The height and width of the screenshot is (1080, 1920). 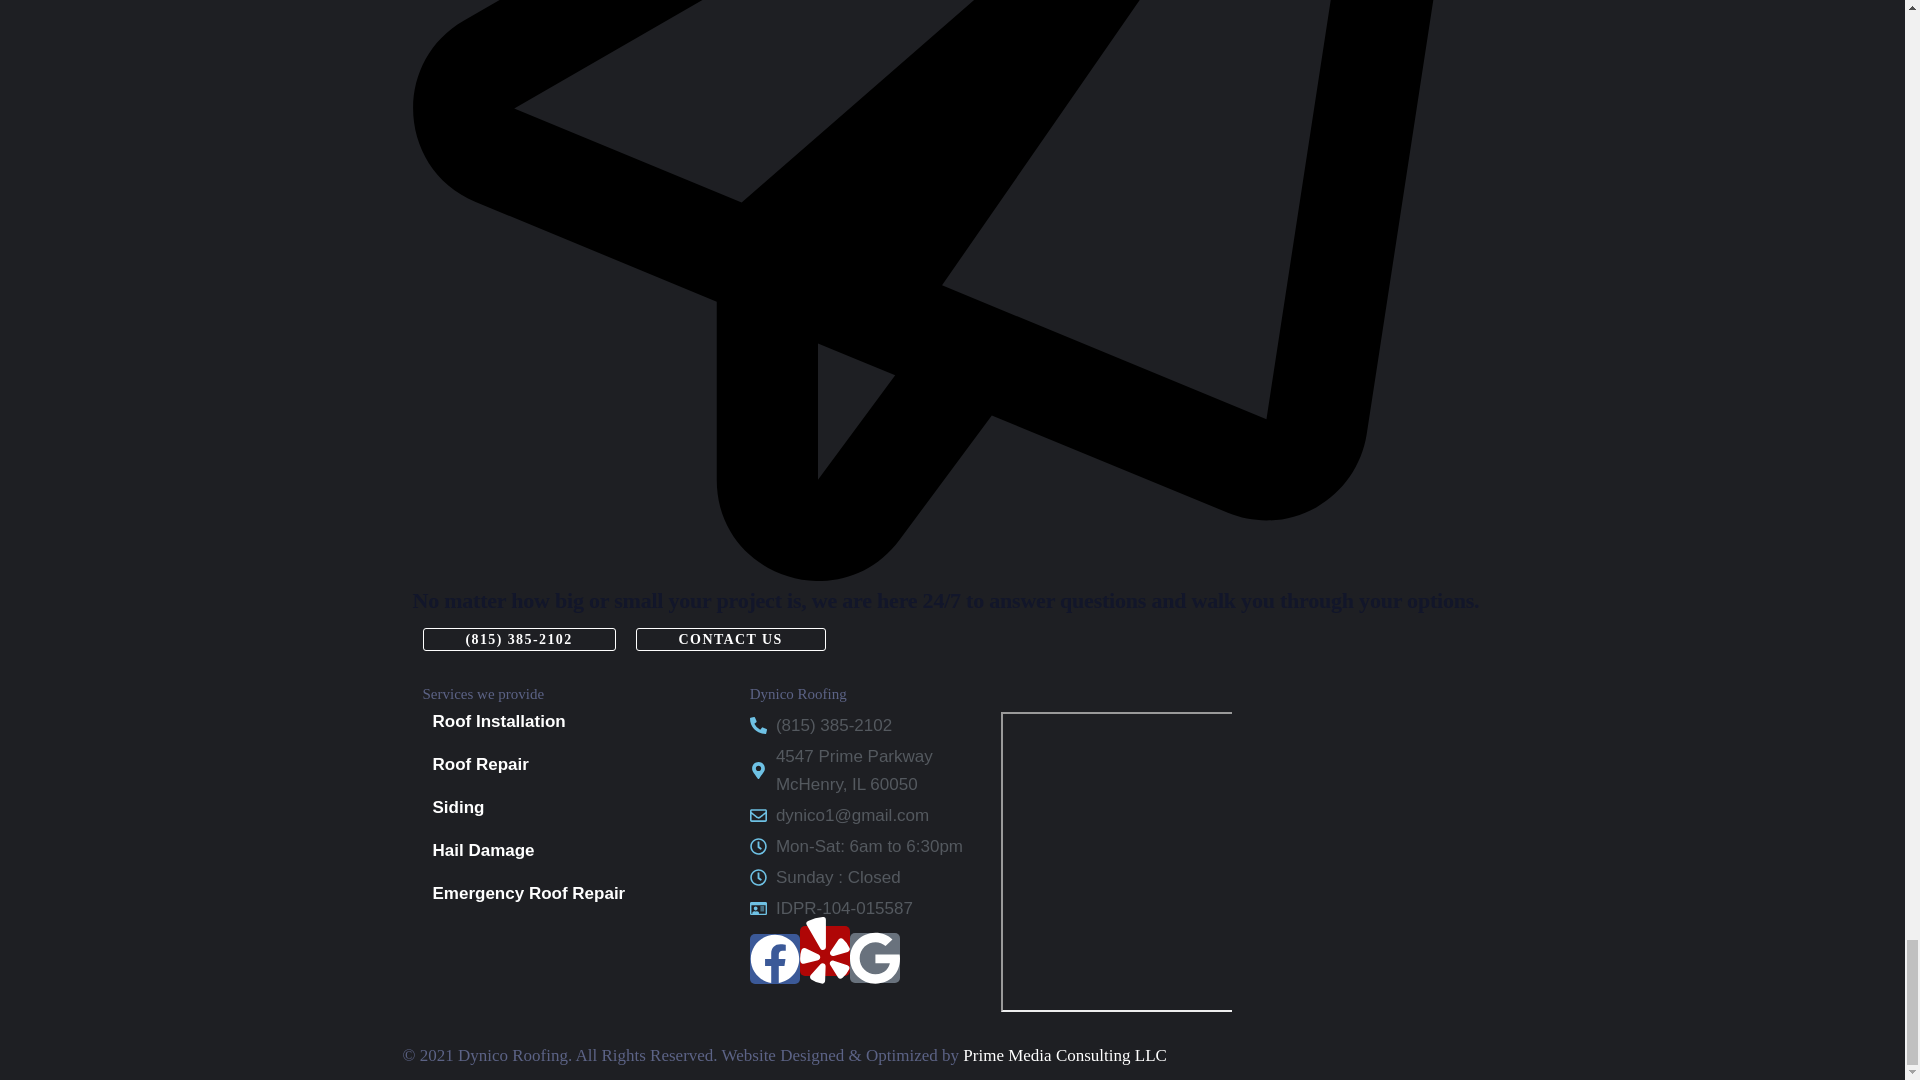 What do you see at coordinates (1152, 861) in the screenshot?
I see `Dynico Roofing McHenry, IL` at bounding box center [1152, 861].